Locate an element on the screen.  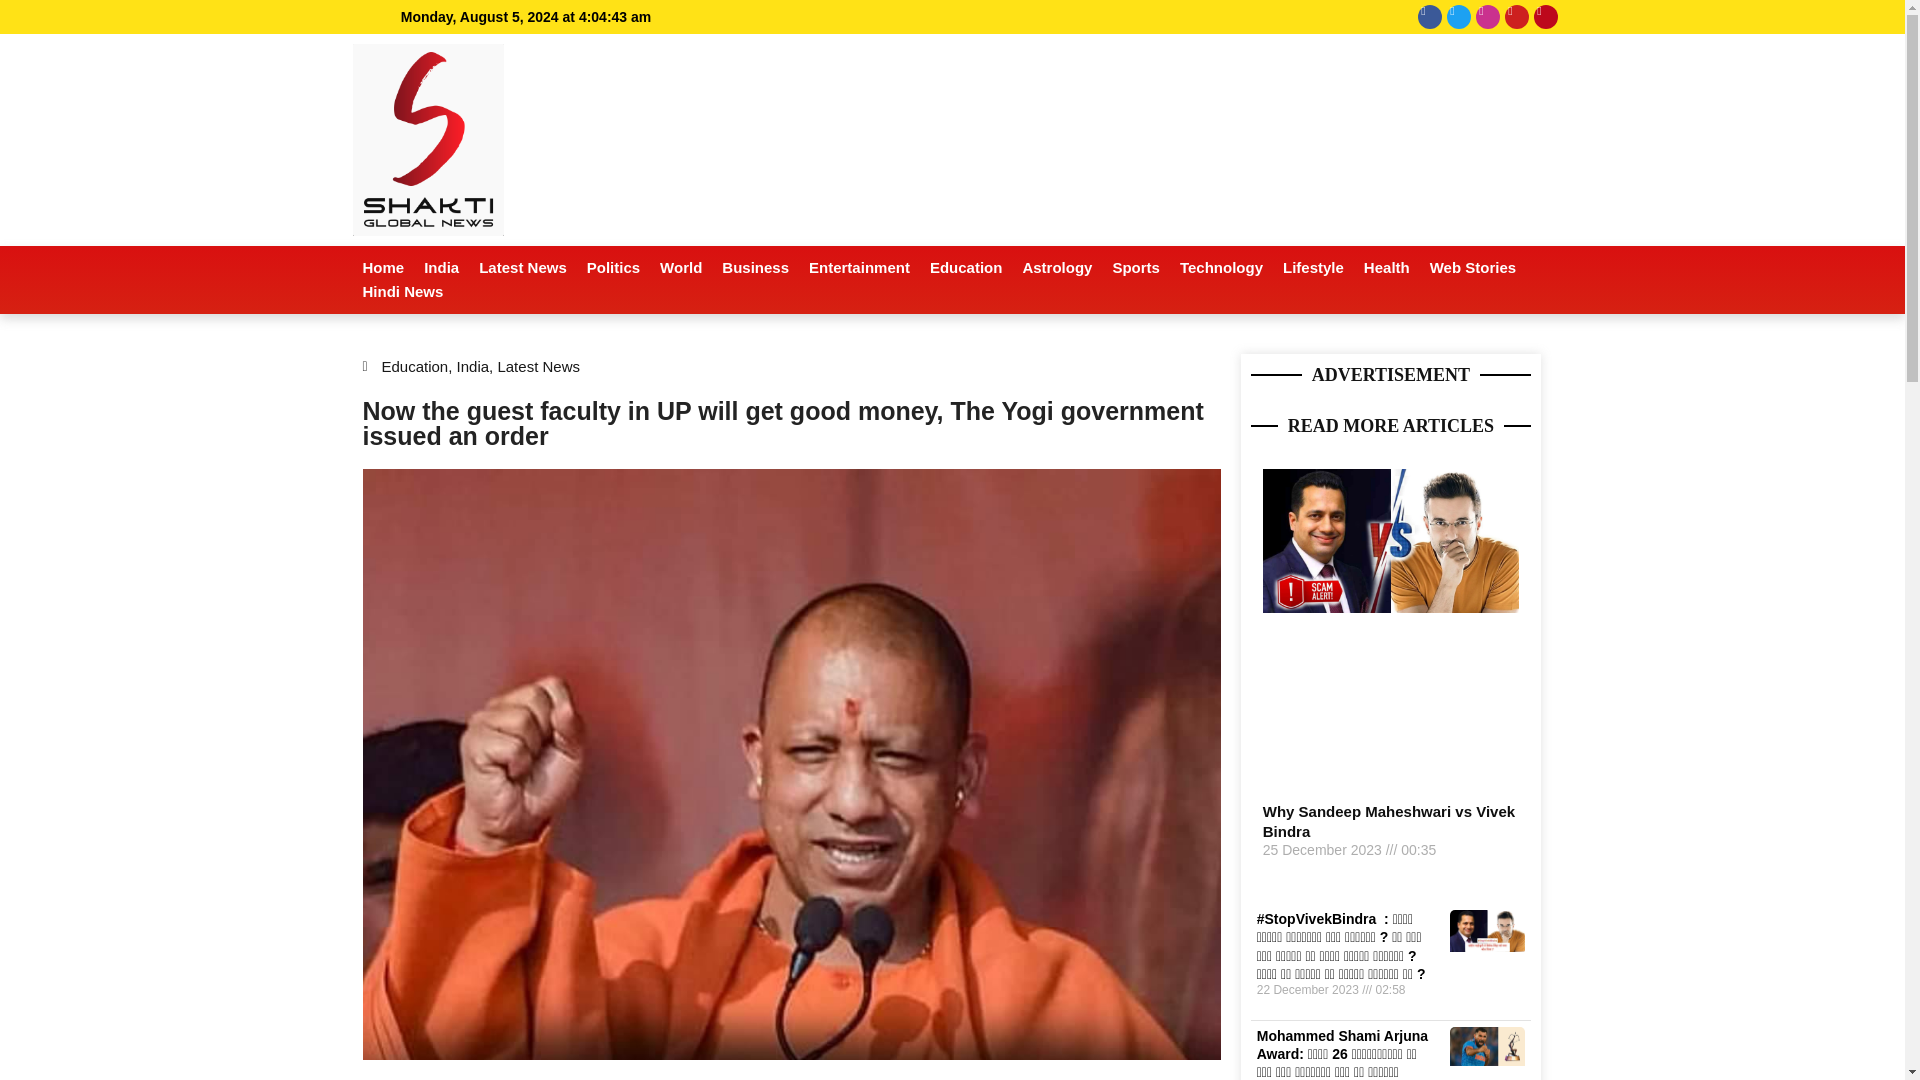
Business is located at coordinates (755, 267).